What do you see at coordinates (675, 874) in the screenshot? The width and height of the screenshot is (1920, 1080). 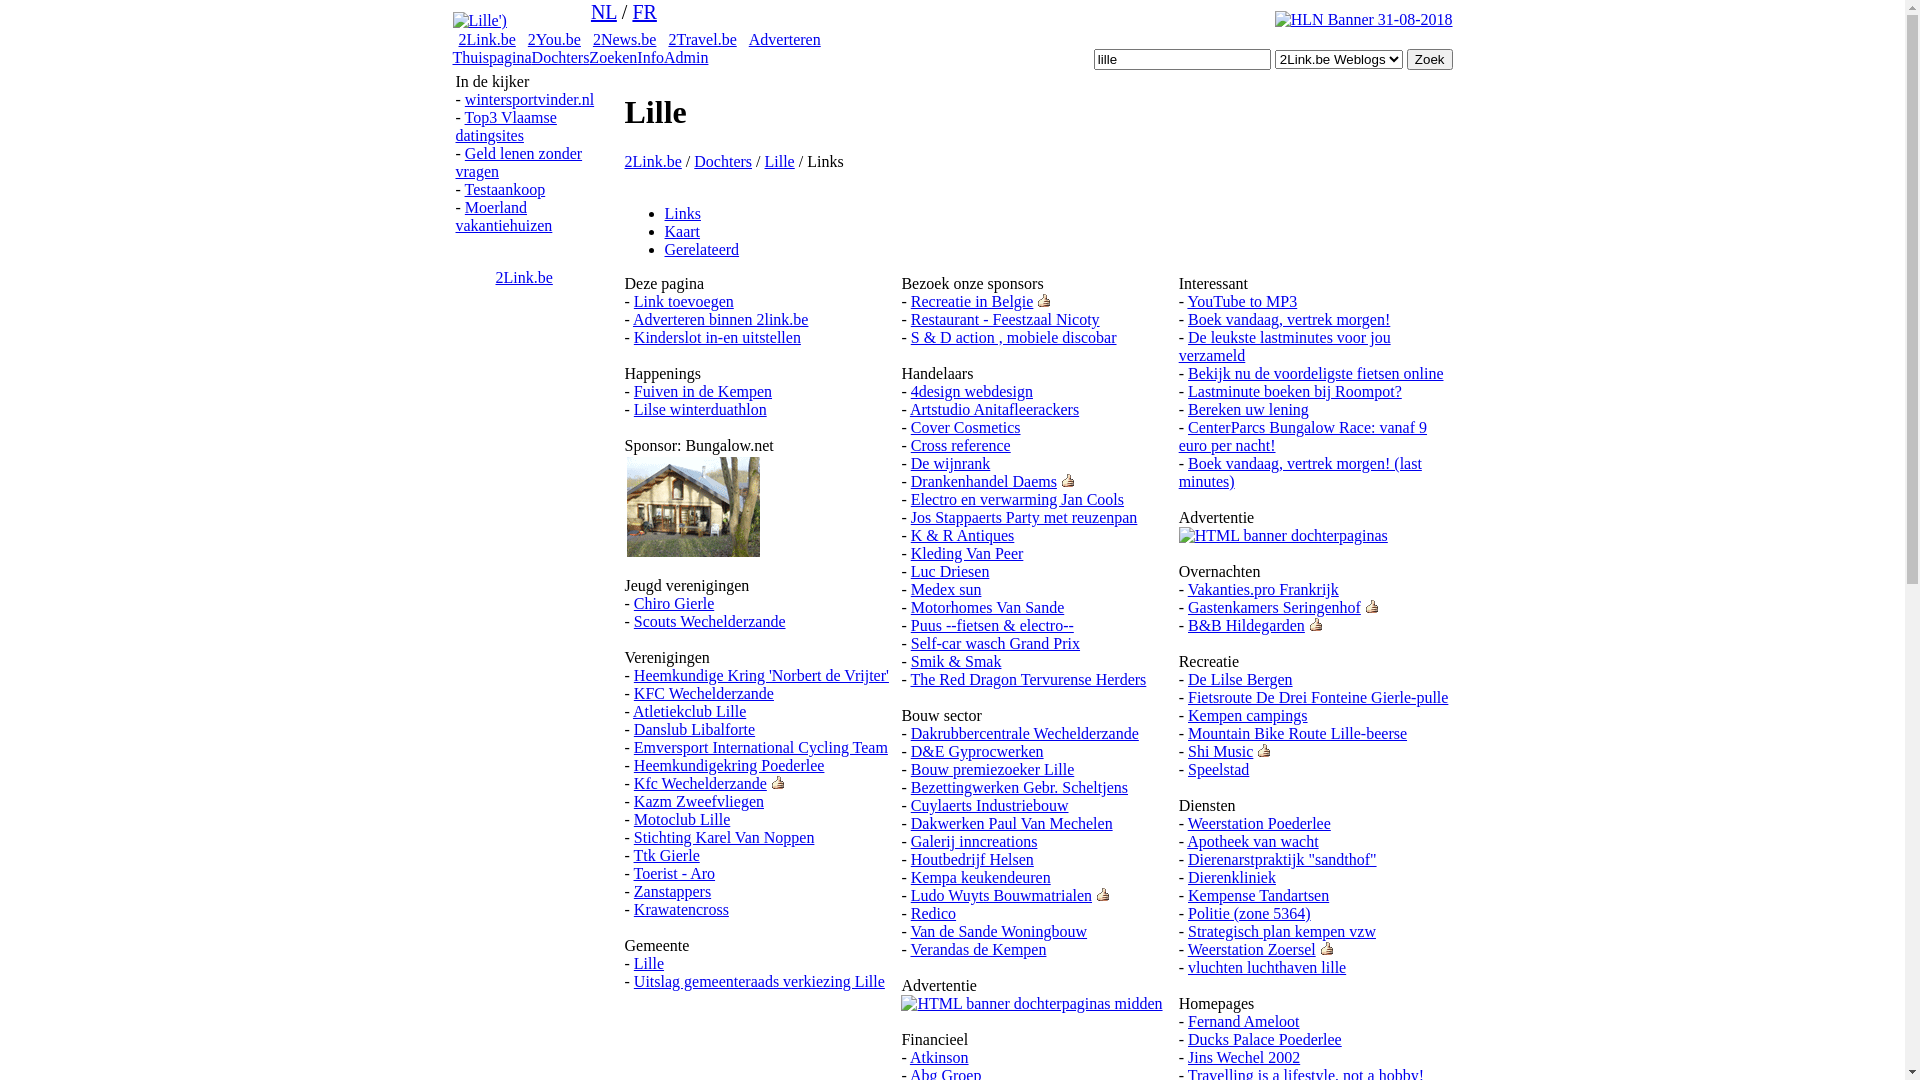 I see `Toerist - Aro` at bounding box center [675, 874].